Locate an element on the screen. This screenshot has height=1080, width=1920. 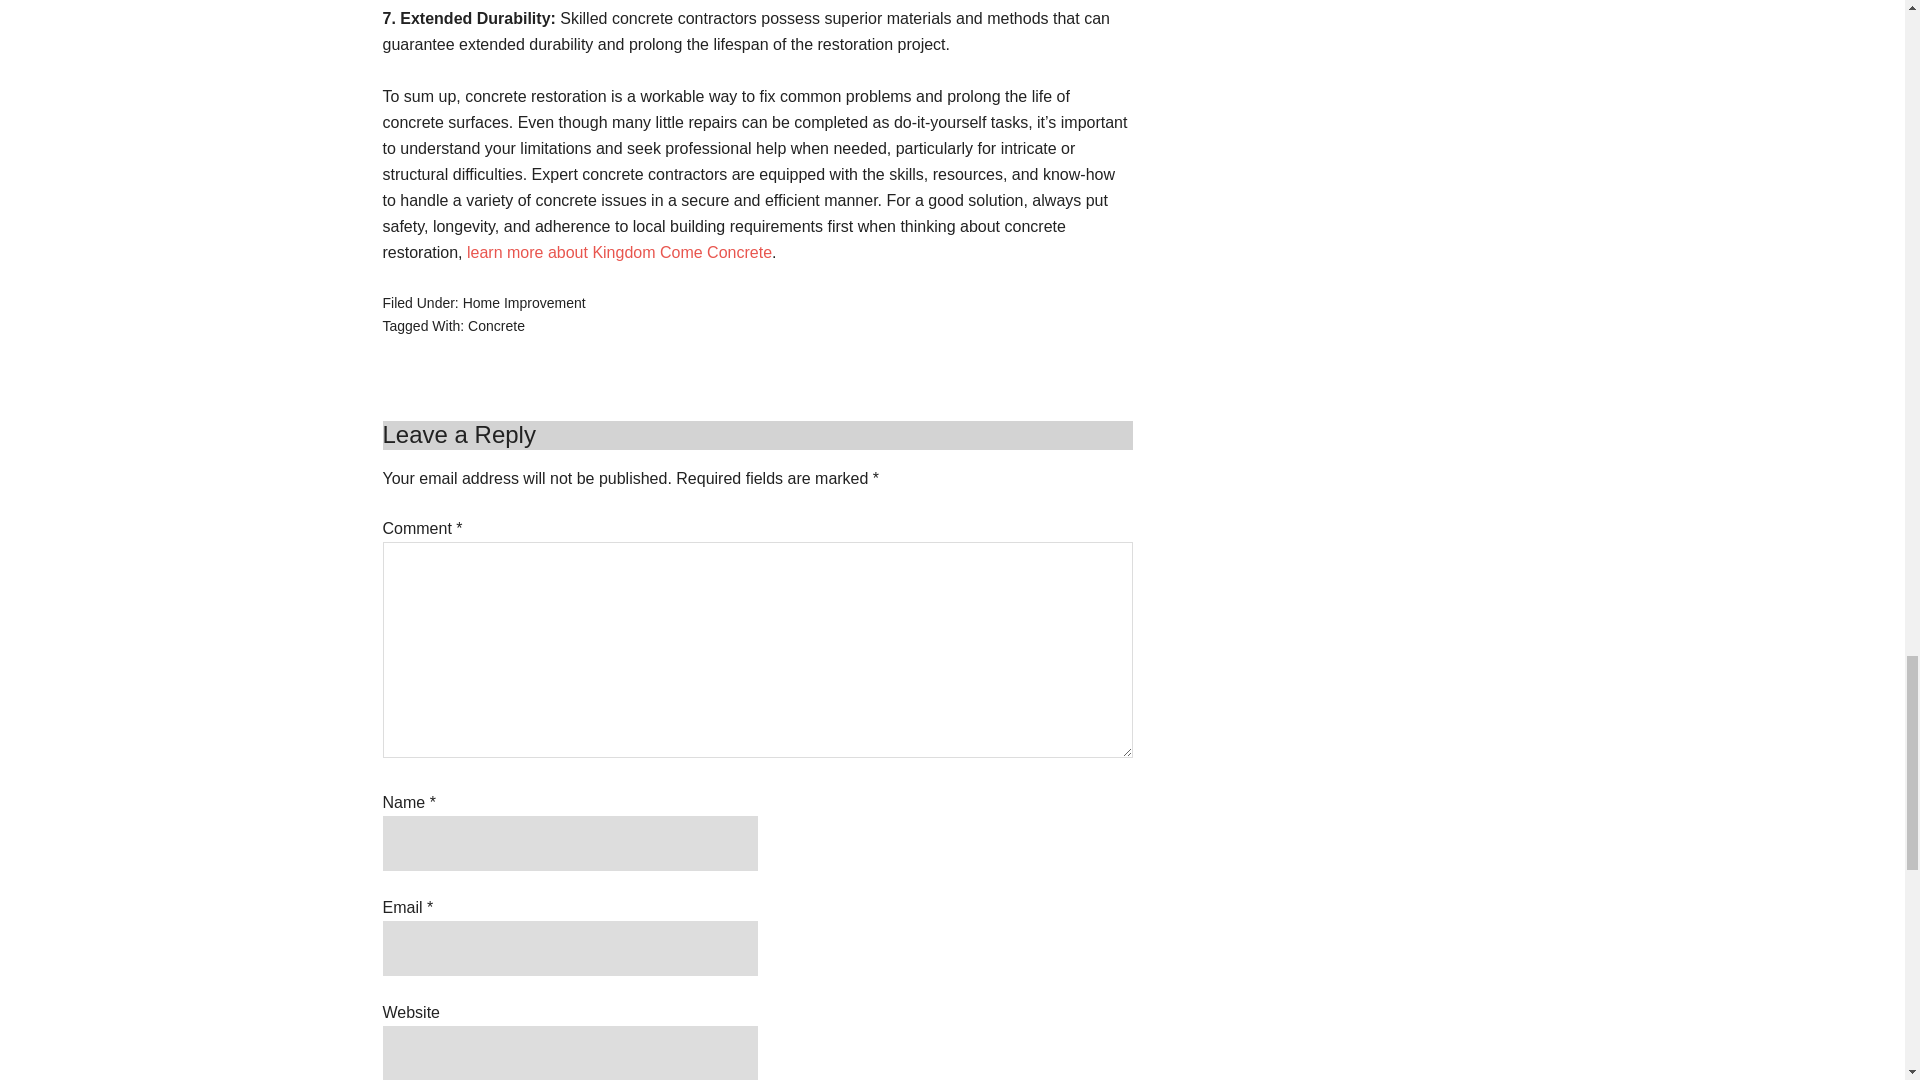
learn more about Kingdom Come Concrete is located at coordinates (618, 252).